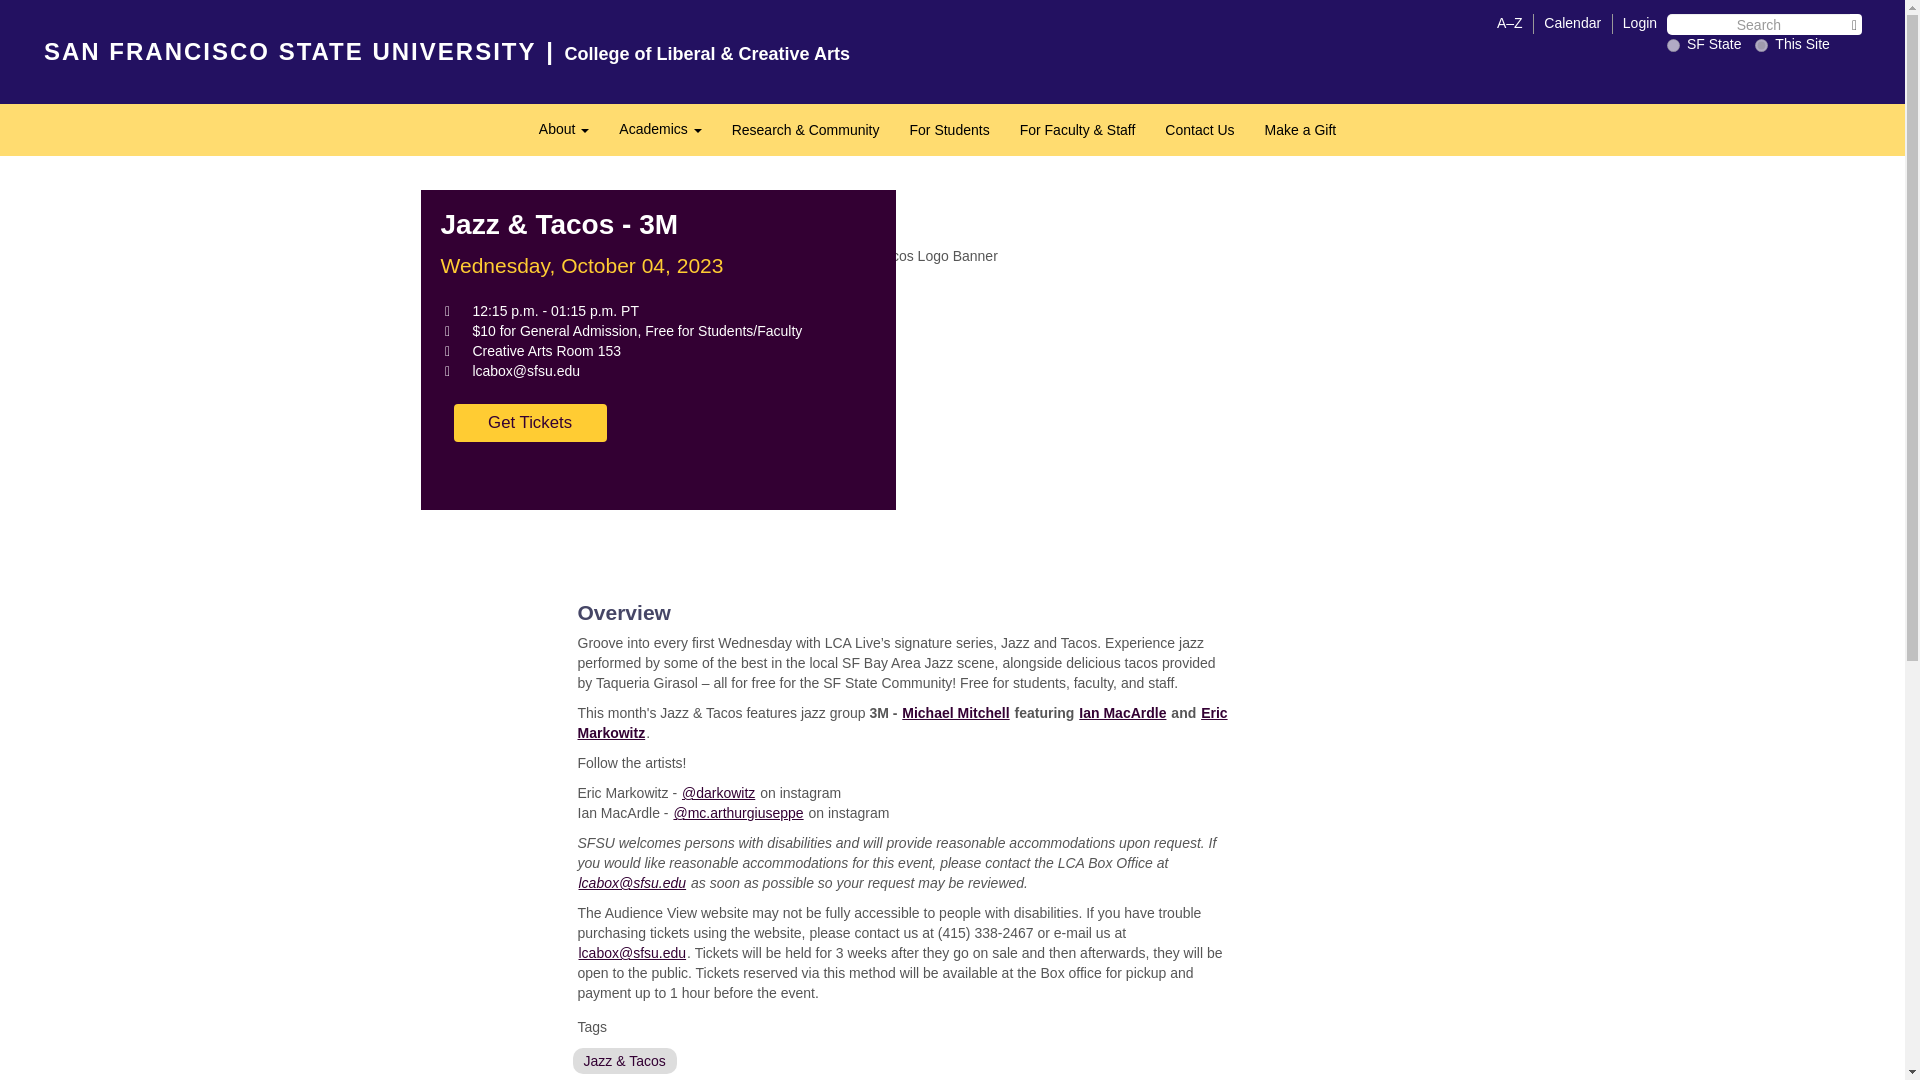  Describe the element at coordinates (1200, 130) in the screenshot. I see `Contact Us` at that location.